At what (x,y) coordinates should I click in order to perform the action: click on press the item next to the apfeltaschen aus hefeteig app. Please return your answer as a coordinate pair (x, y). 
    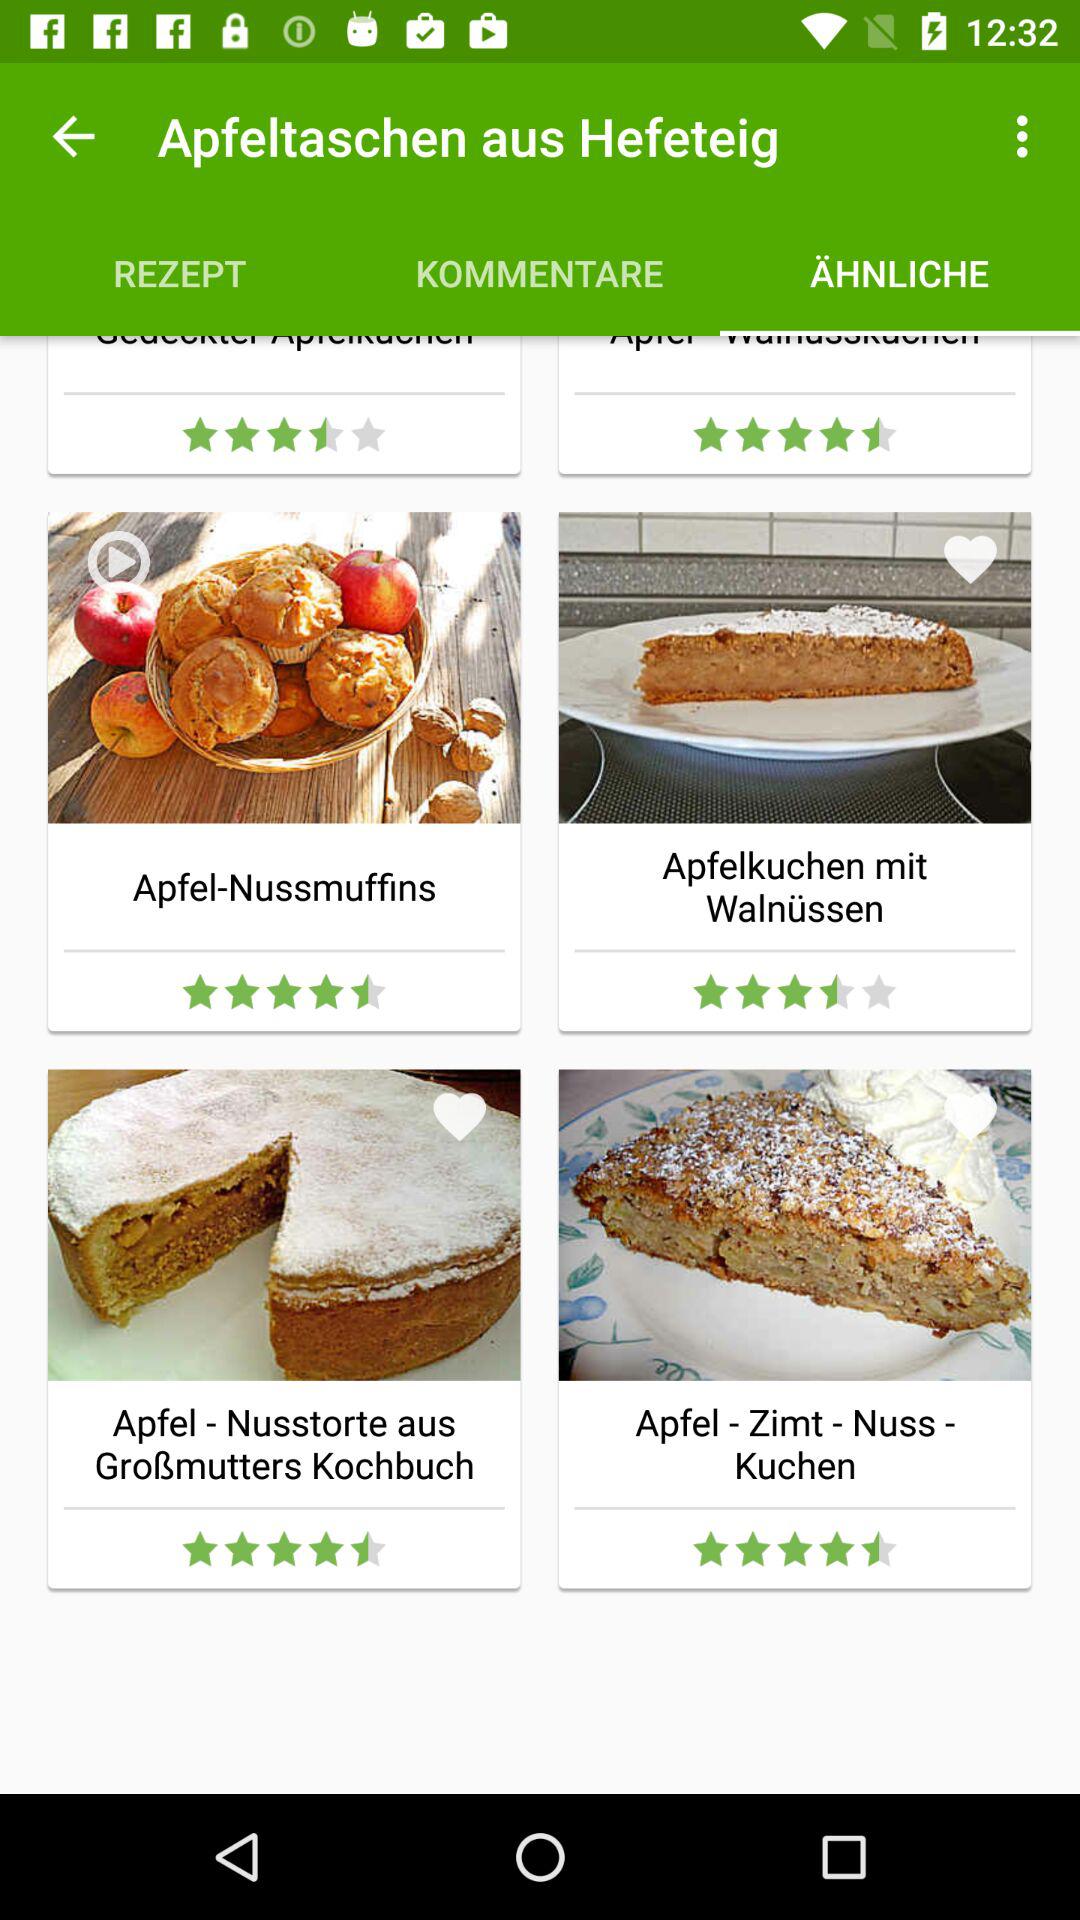
    Looking at the image, I should click on (73, 136).